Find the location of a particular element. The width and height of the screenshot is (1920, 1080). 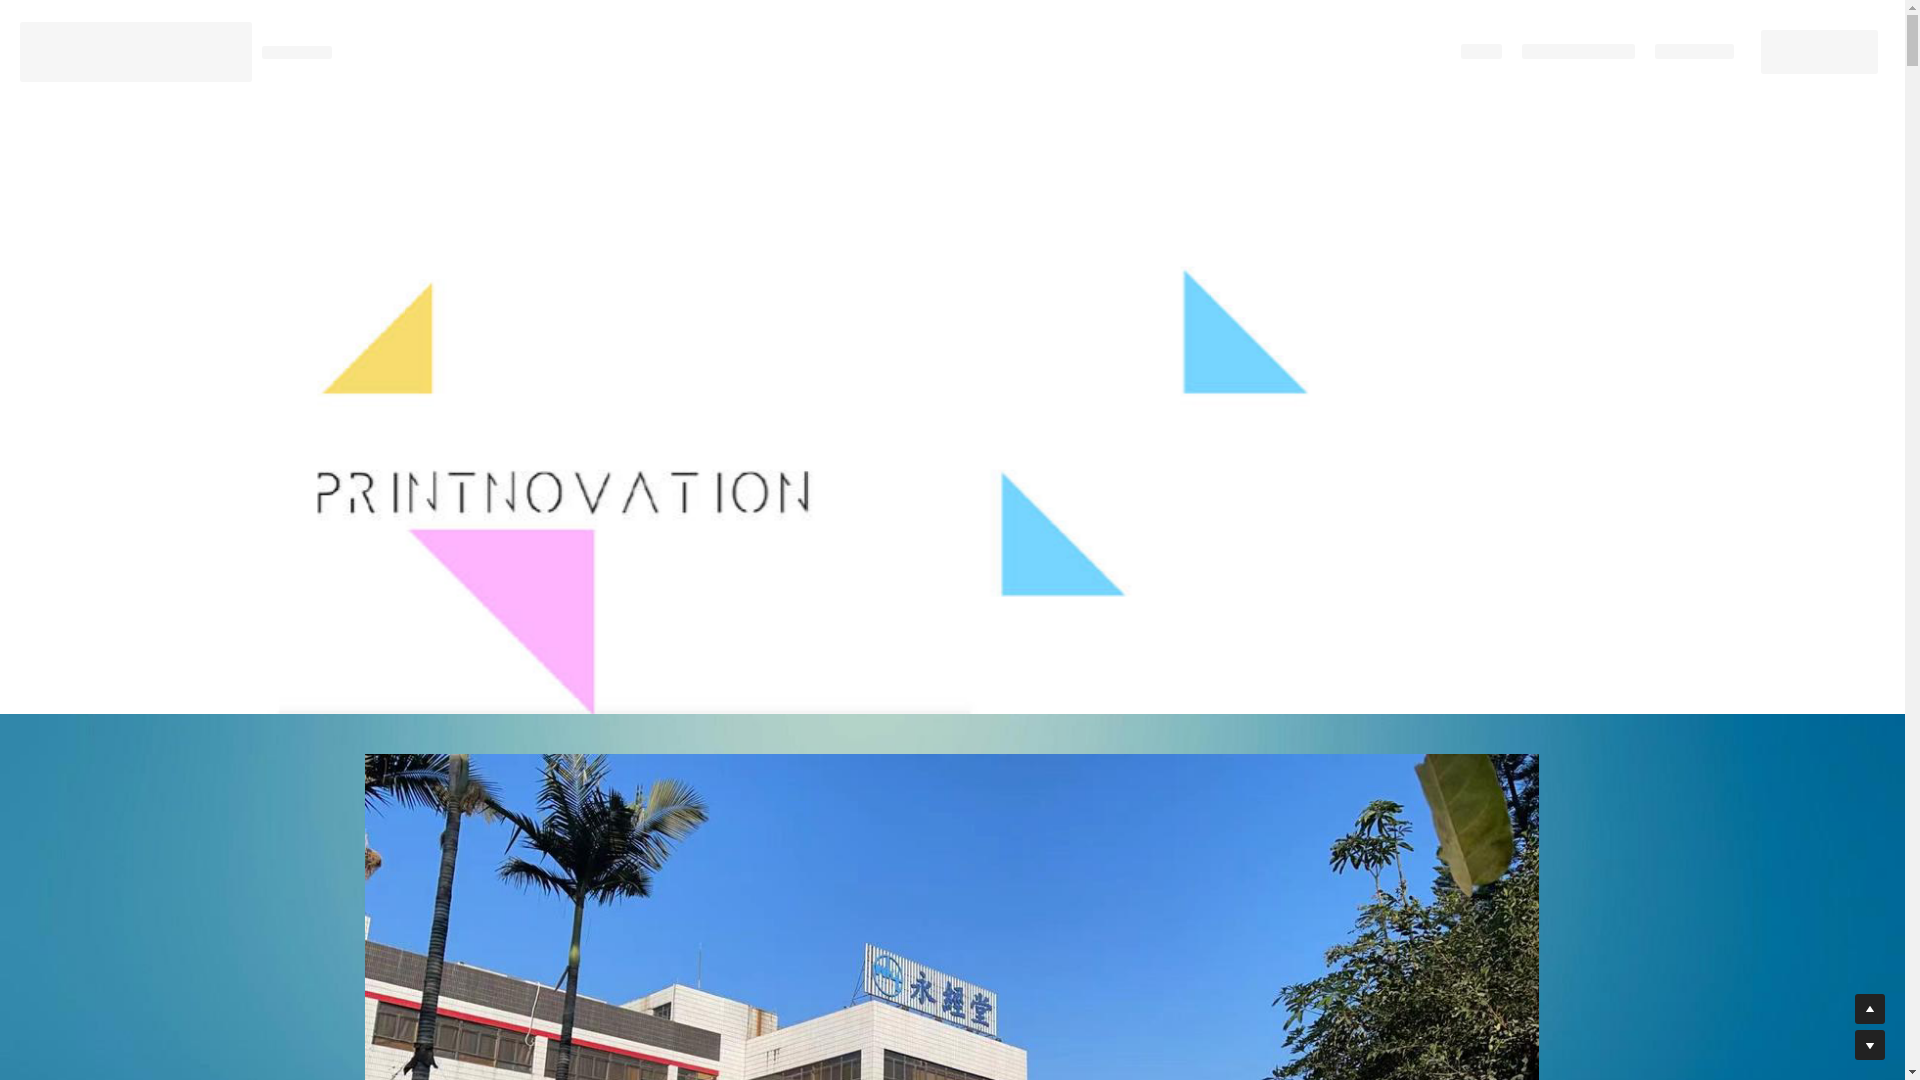

LOCATIONS is located at coordinates (1694, 52).